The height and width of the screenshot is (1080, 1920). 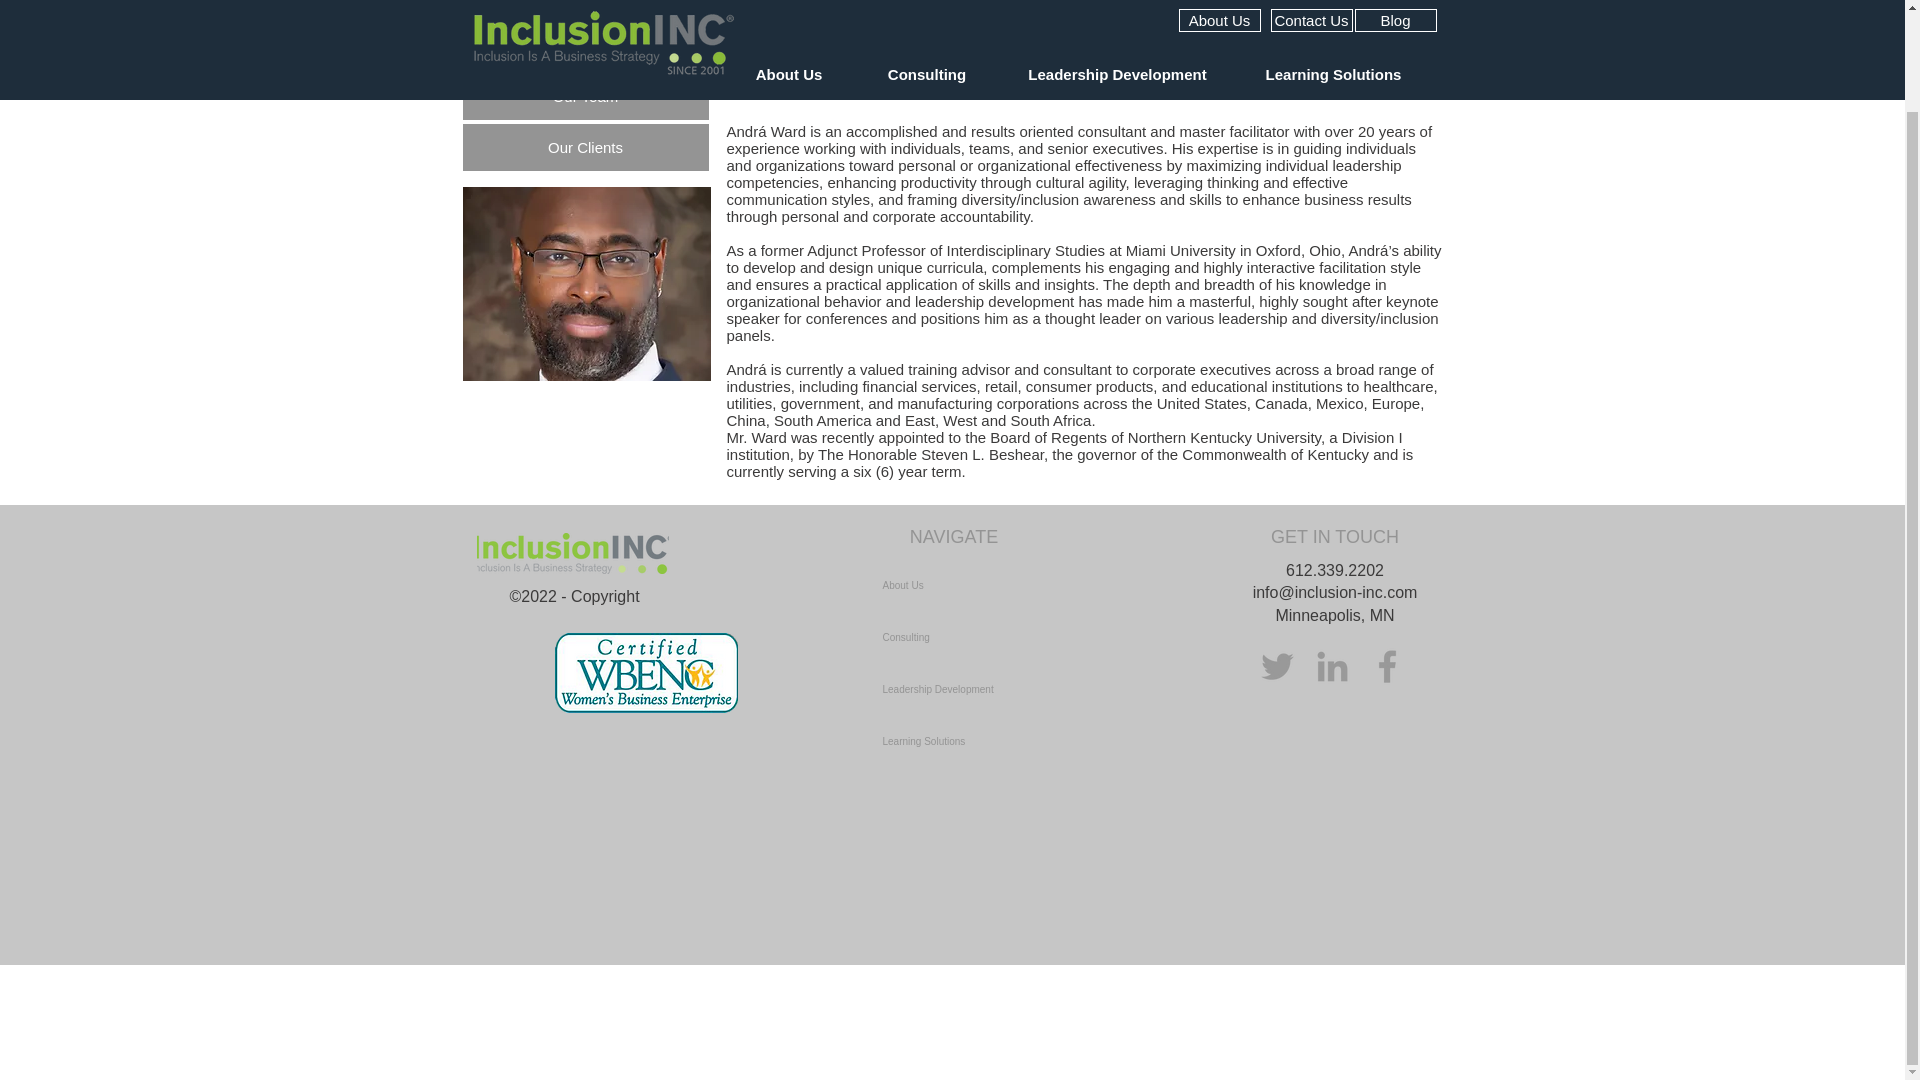 I want to click on Consulting, so click(x=1023, y=638).